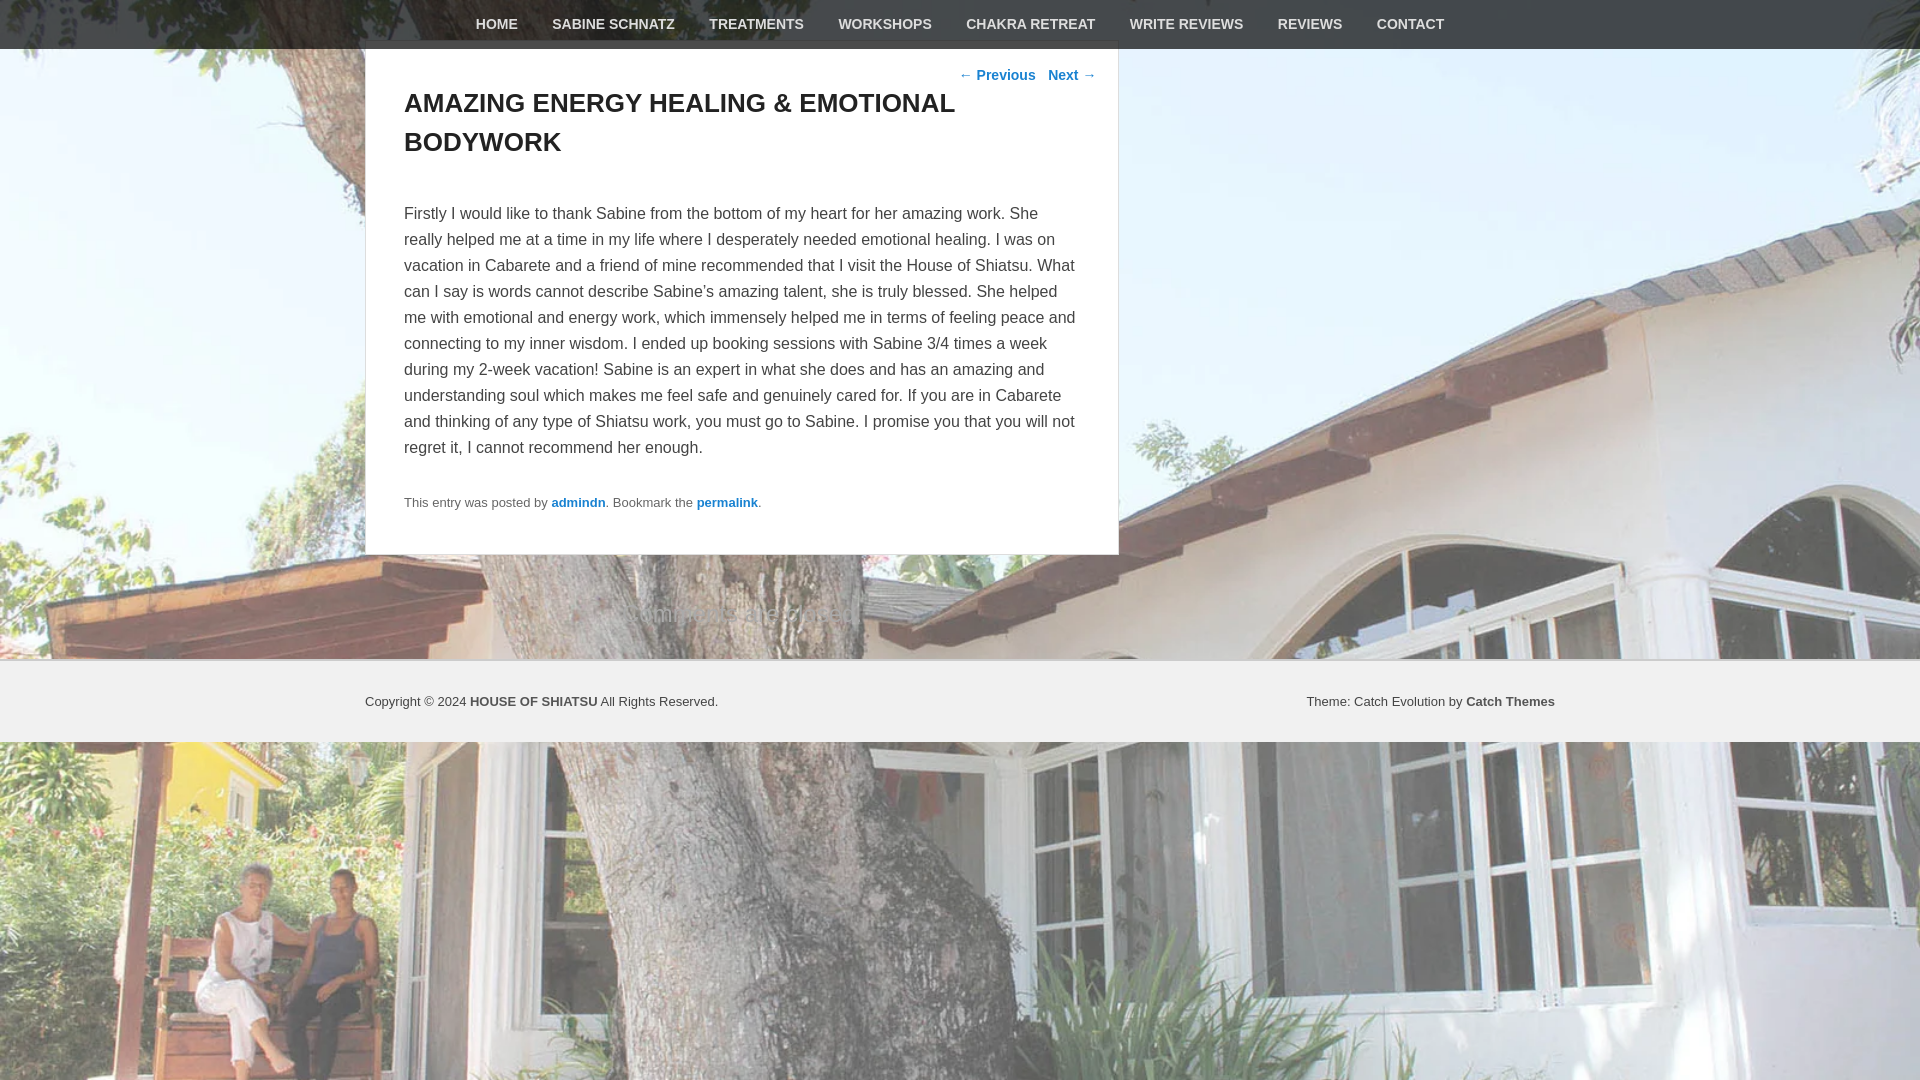 This screenshot has width=1920, height=1080. I want to click on TREATMENTS, so click(756, 24).